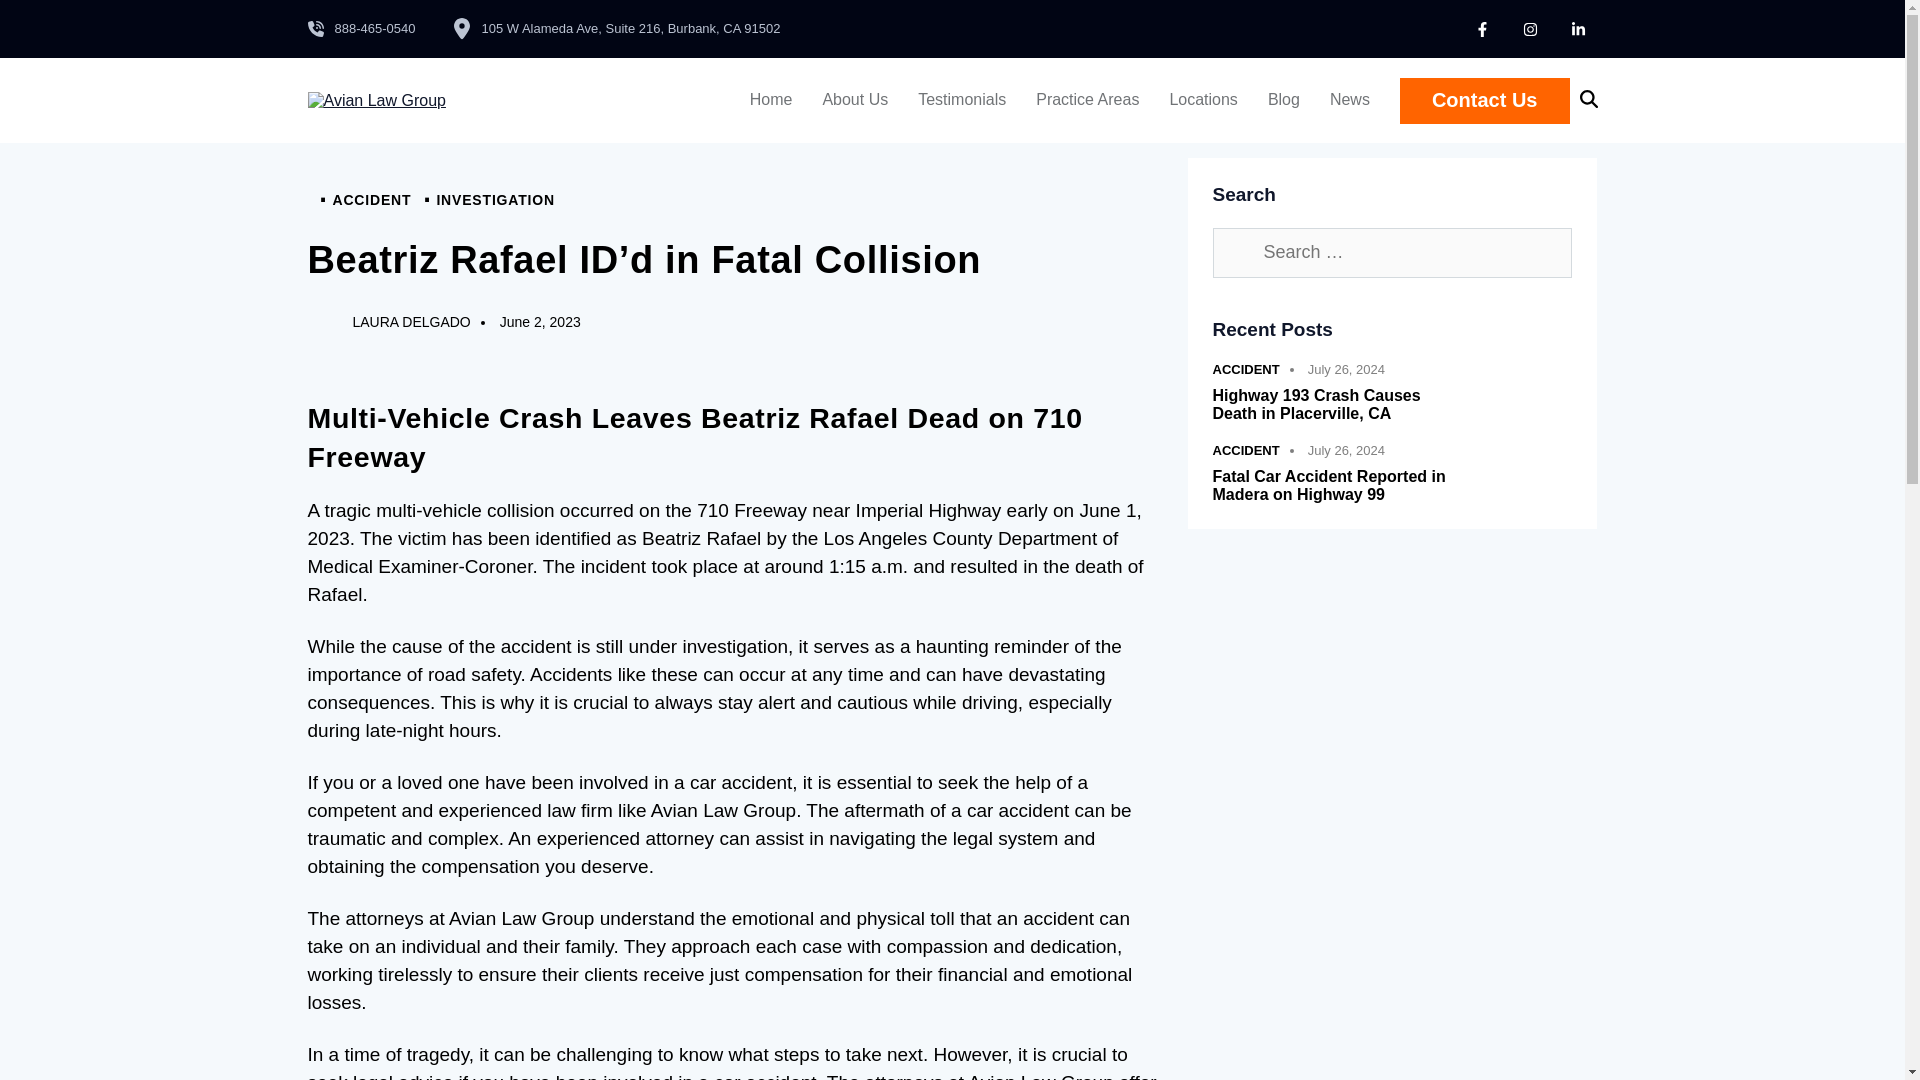  What do you see at coordinates (1236, 252) in the screenshot?
I see `Search` at bounding box center [1236, 252].